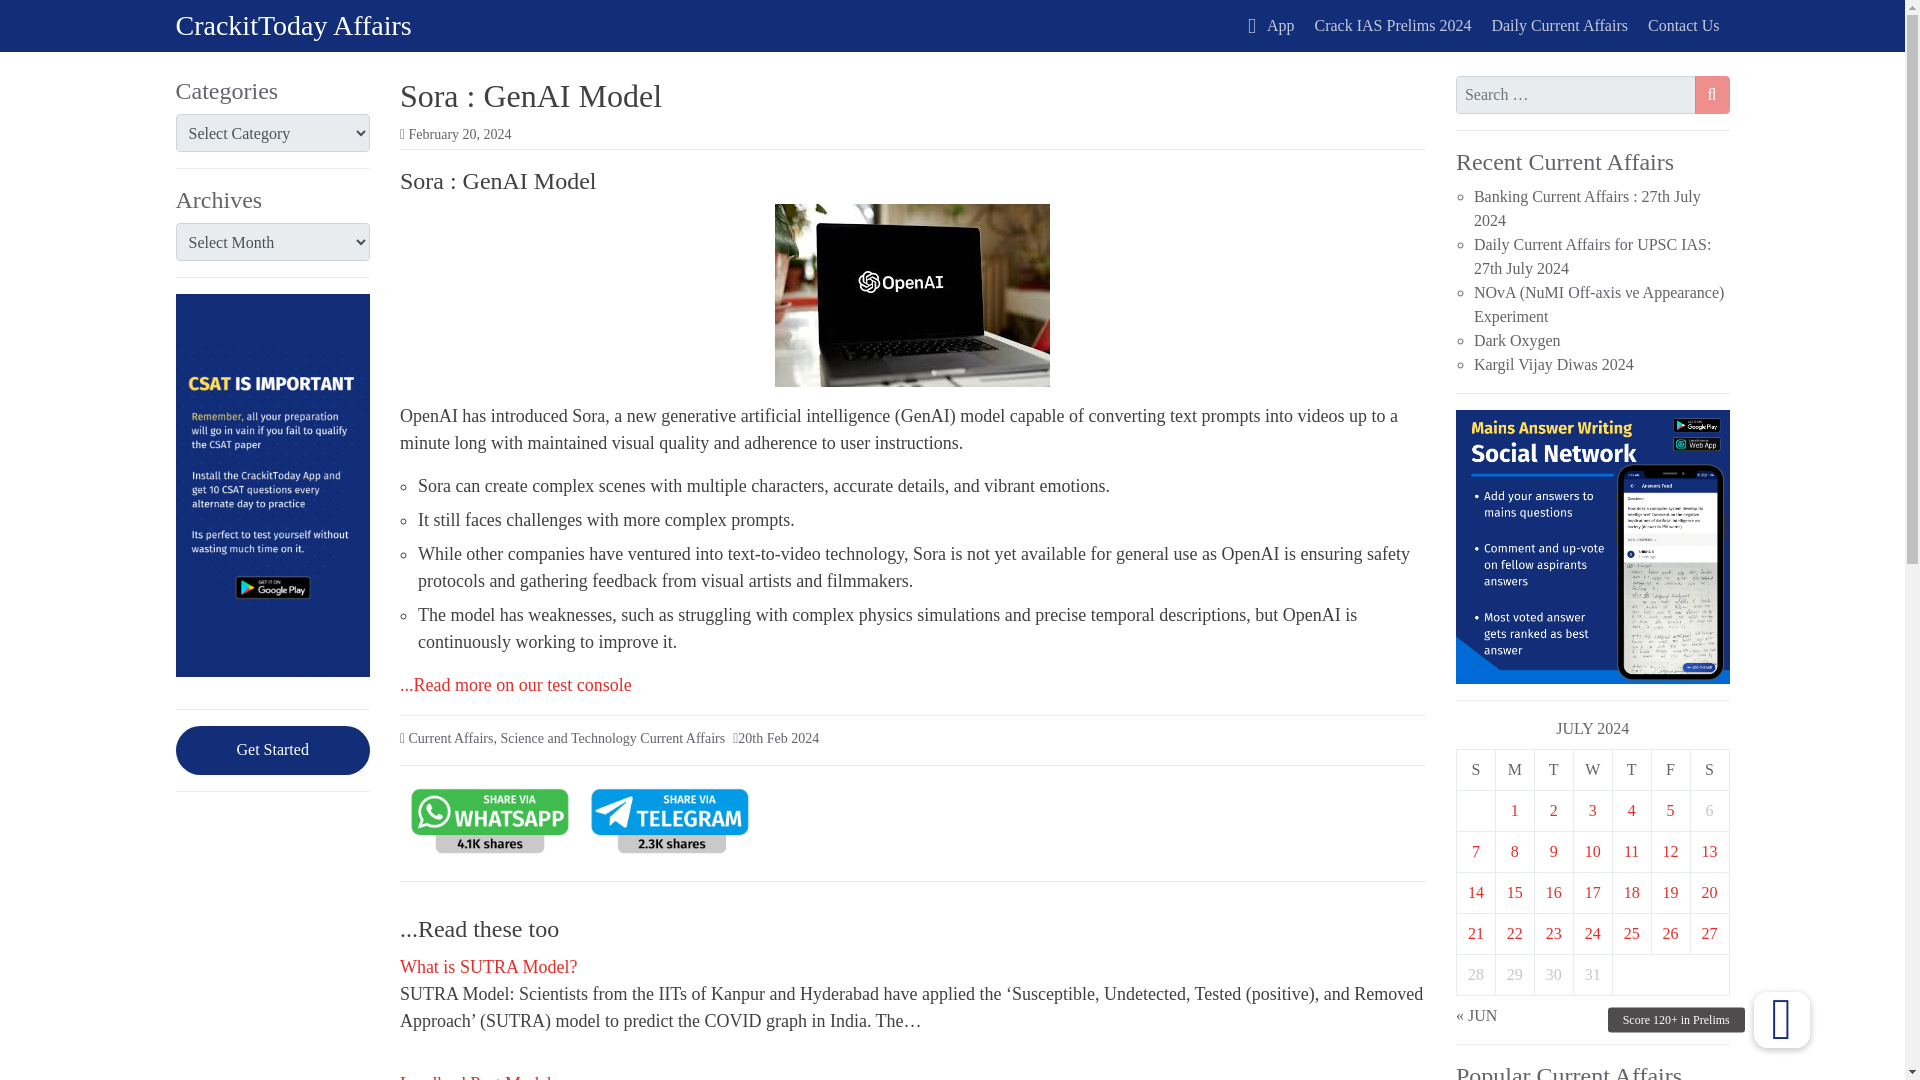  What do you see at coordinates (1592, 256) in the screenshot?
I see `Daily Current Affairs for UPSC IAS: 27th July 2024` at bounding box center [1592, 256].